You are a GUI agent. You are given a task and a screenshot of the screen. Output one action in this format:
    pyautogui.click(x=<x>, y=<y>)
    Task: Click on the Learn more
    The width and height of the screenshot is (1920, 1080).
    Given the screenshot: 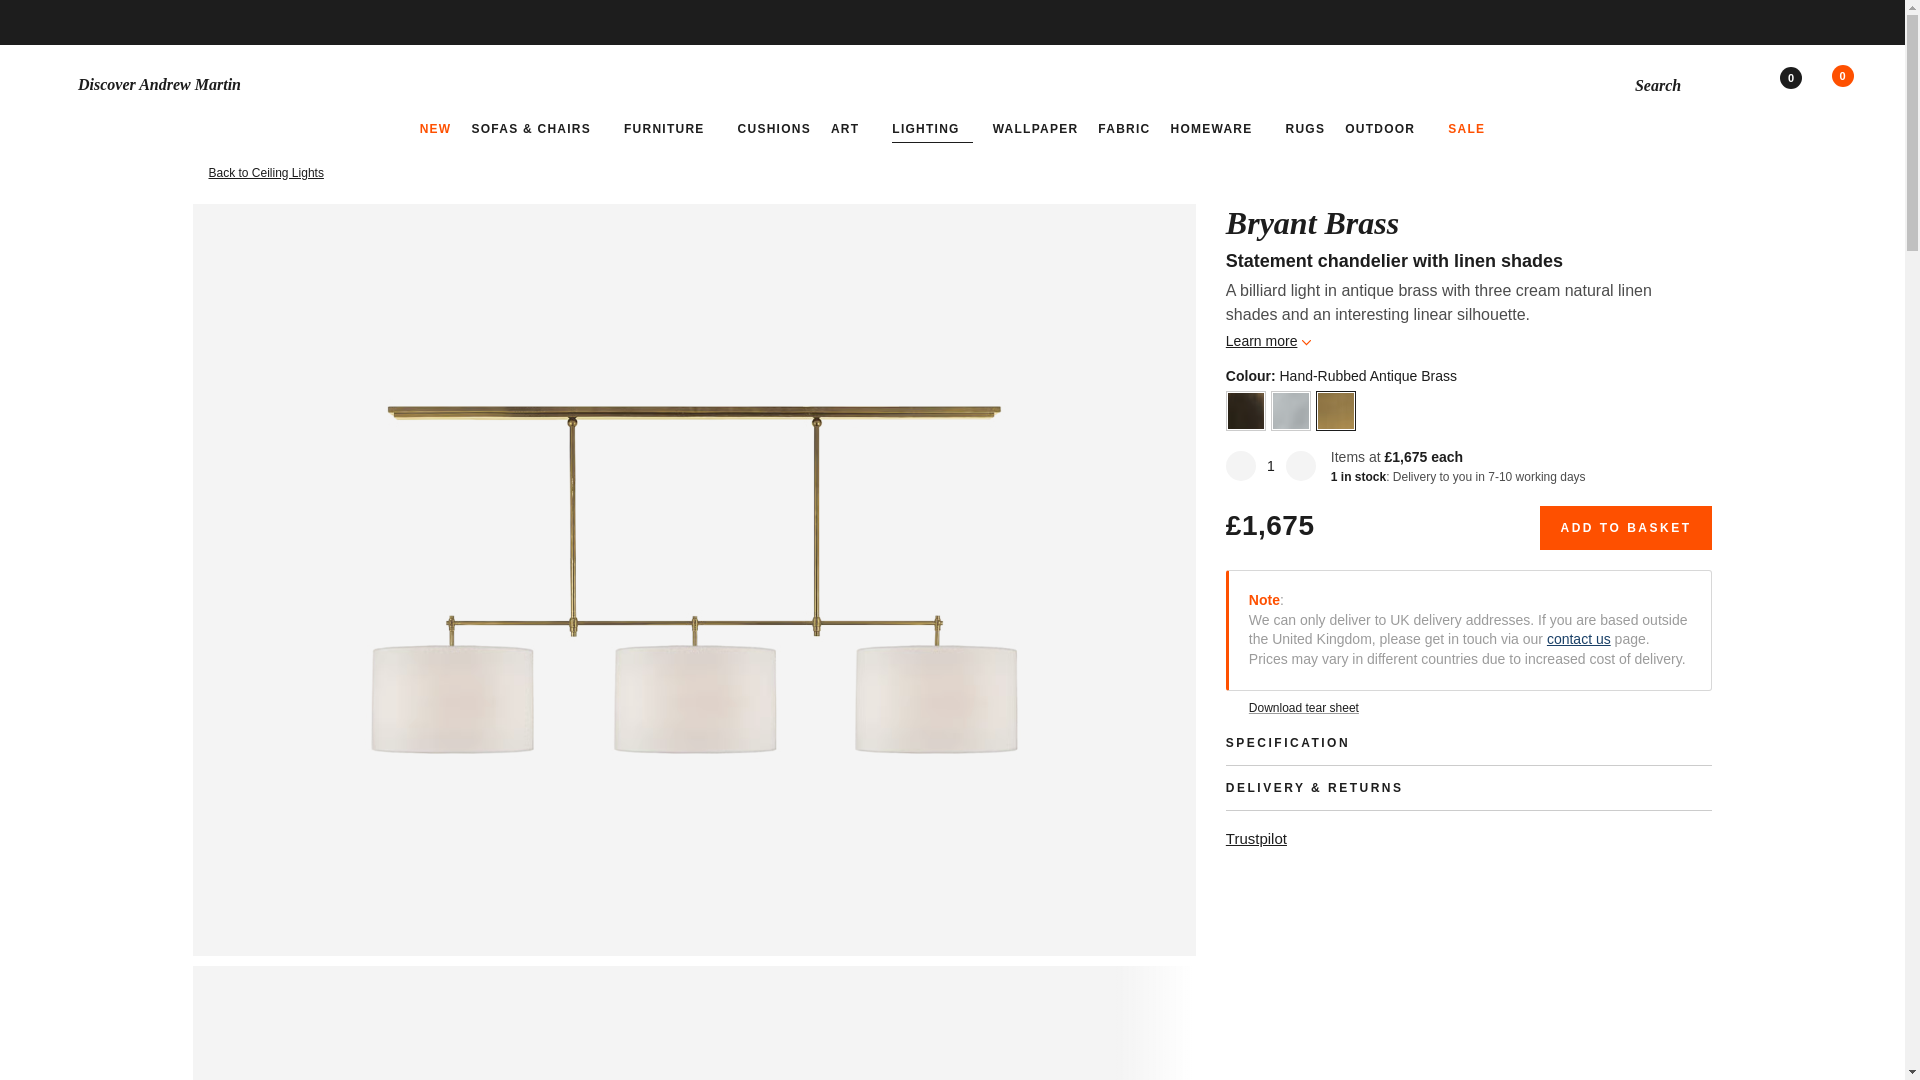 What is the action you would take?
    pyautogui.click(x=1268, y=340)
    